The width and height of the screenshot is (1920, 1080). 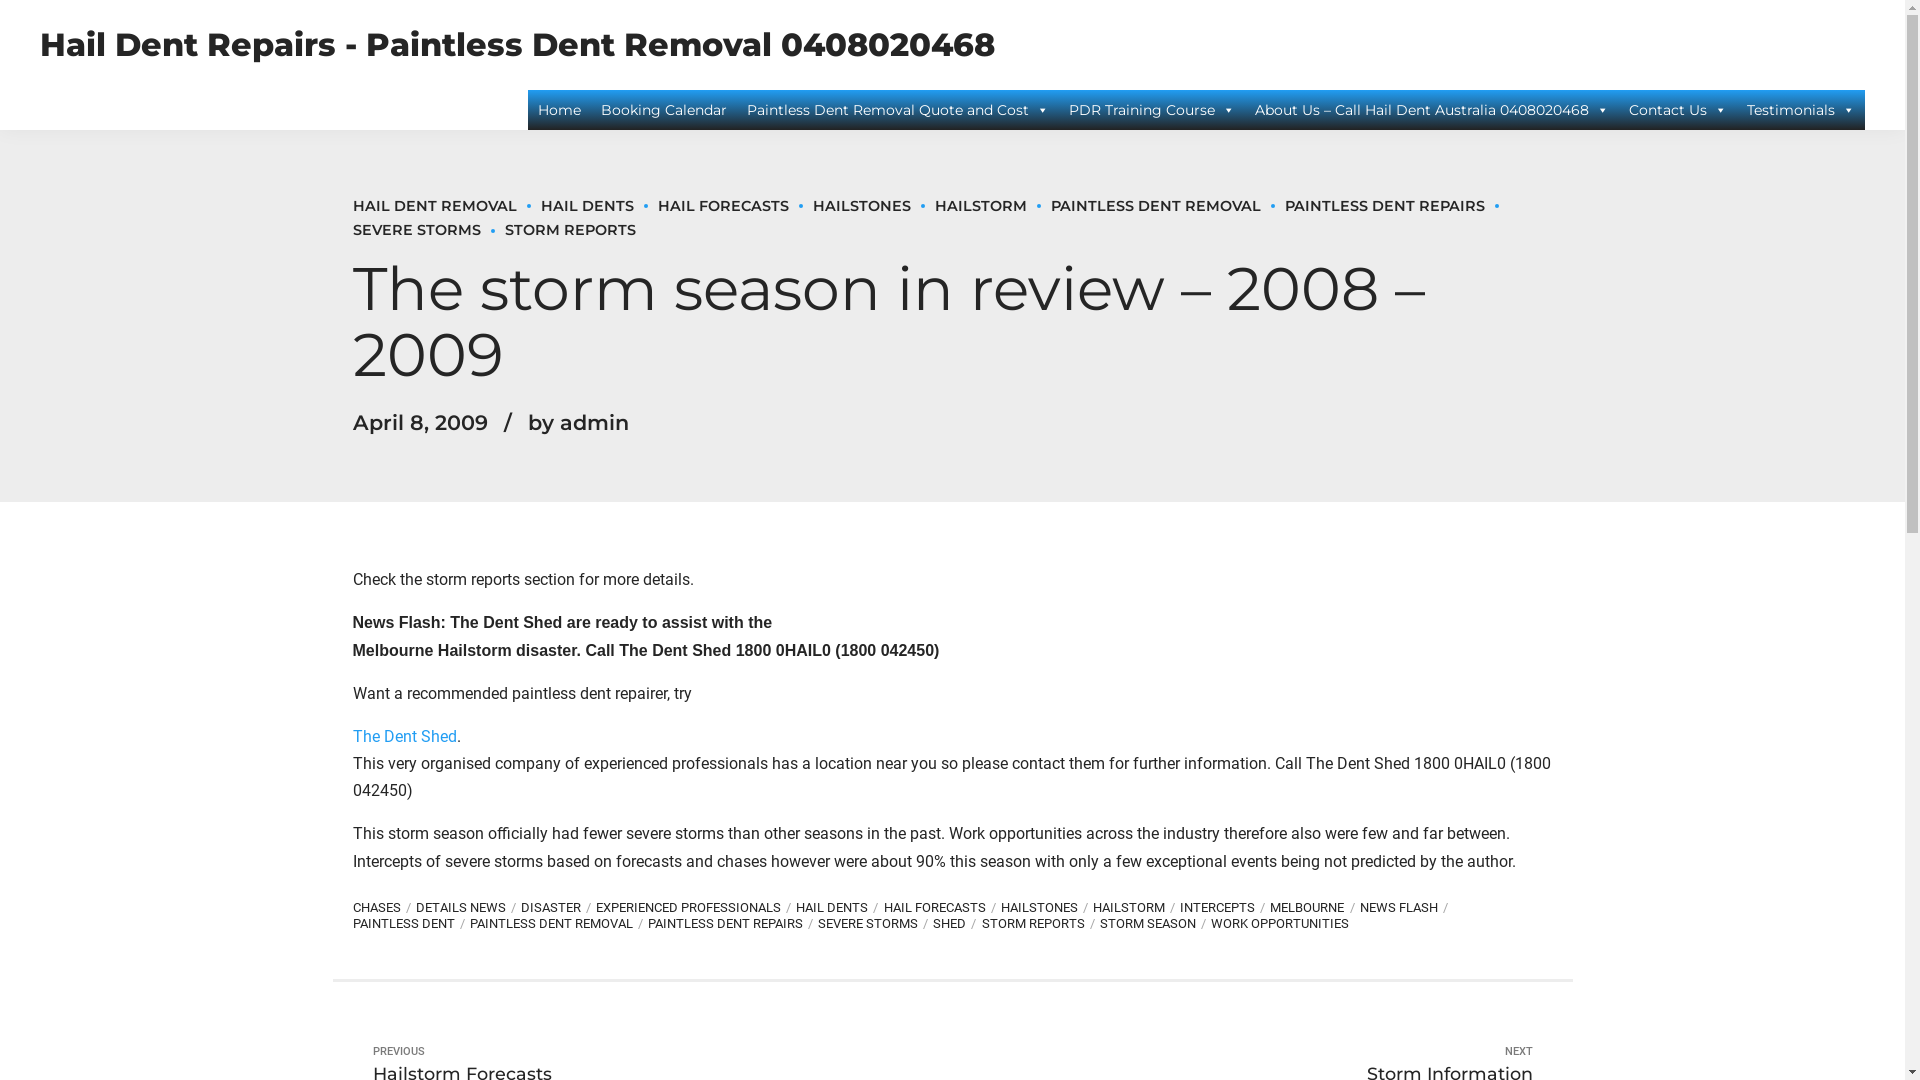 What do you see at coordinates (898, 110) in the screenshot?
I see `Paintless Dent Removal Quote and Cost` at bounding box center [898, 110].